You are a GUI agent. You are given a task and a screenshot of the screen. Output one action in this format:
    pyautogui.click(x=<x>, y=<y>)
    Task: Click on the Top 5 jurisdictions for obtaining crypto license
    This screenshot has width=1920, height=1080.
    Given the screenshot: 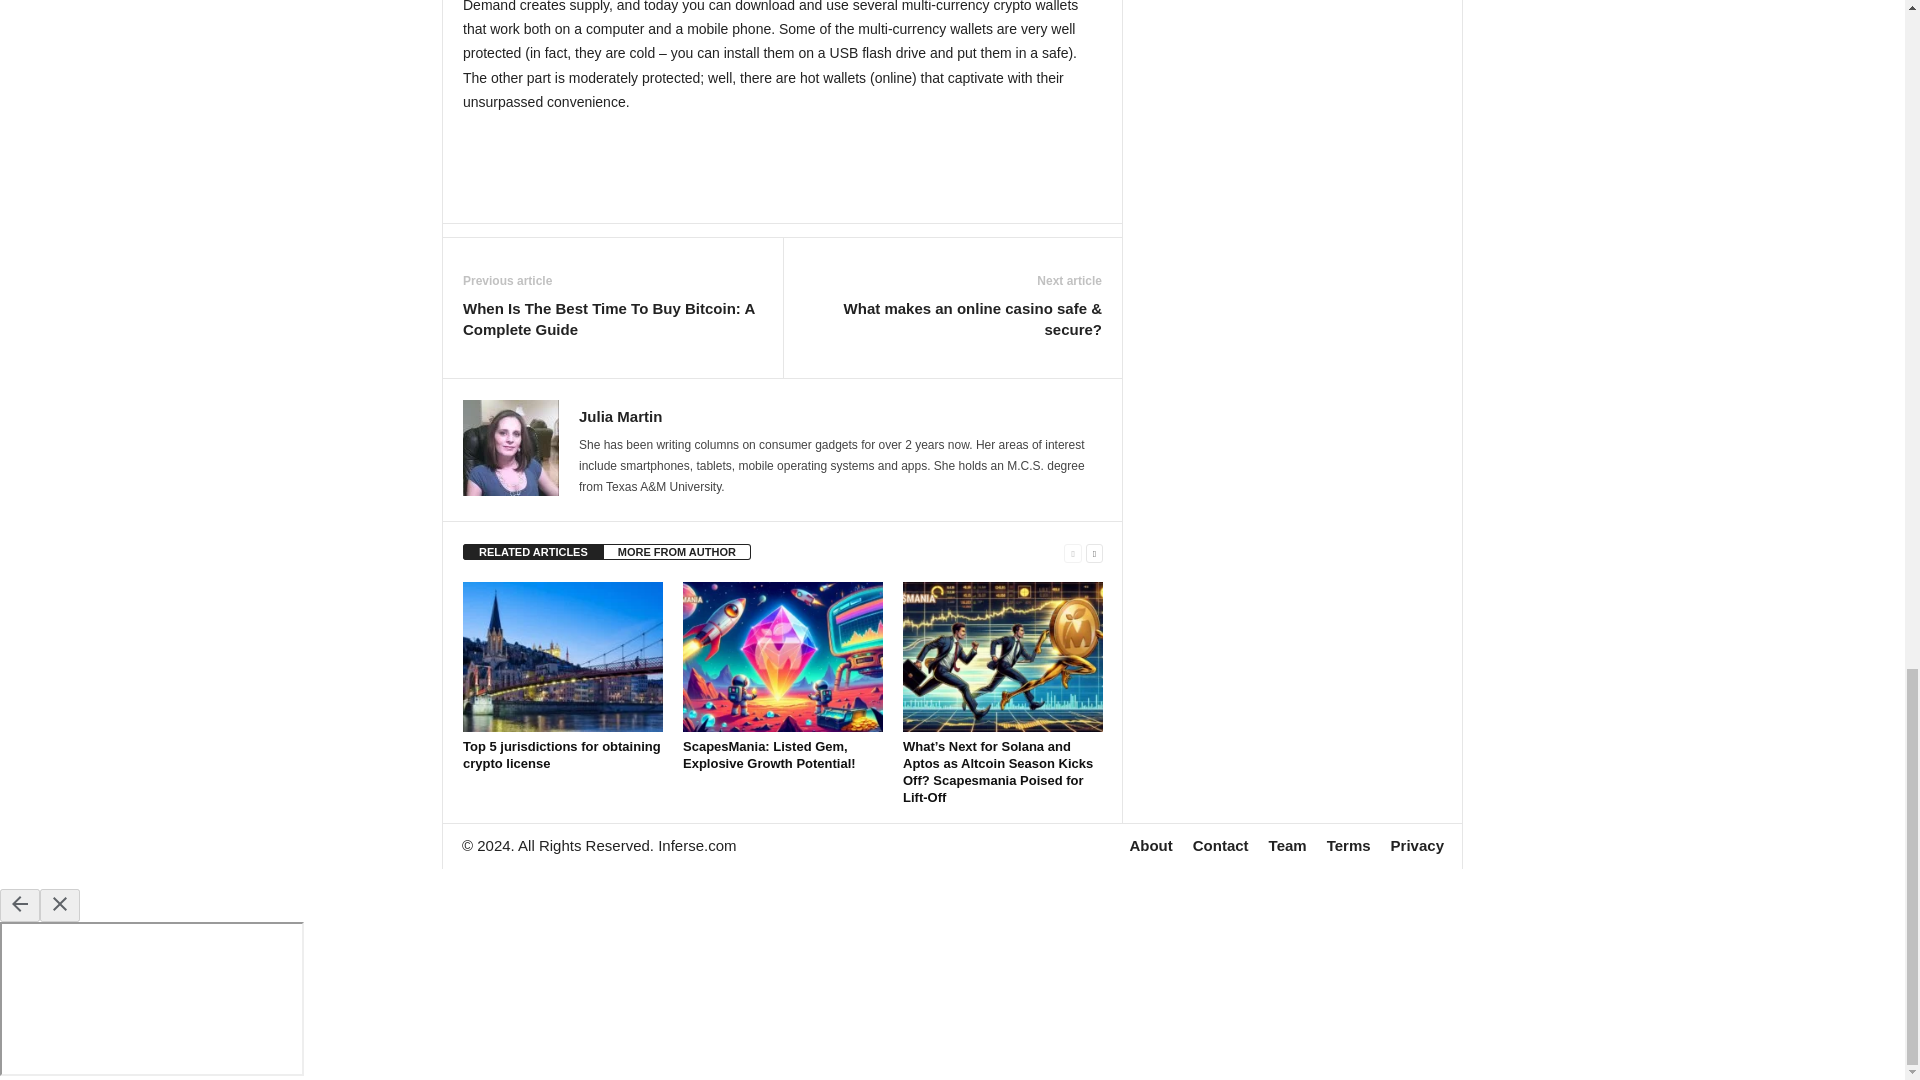 What is the action you would take?
    pyautogui.click(x=562, y=657)
    